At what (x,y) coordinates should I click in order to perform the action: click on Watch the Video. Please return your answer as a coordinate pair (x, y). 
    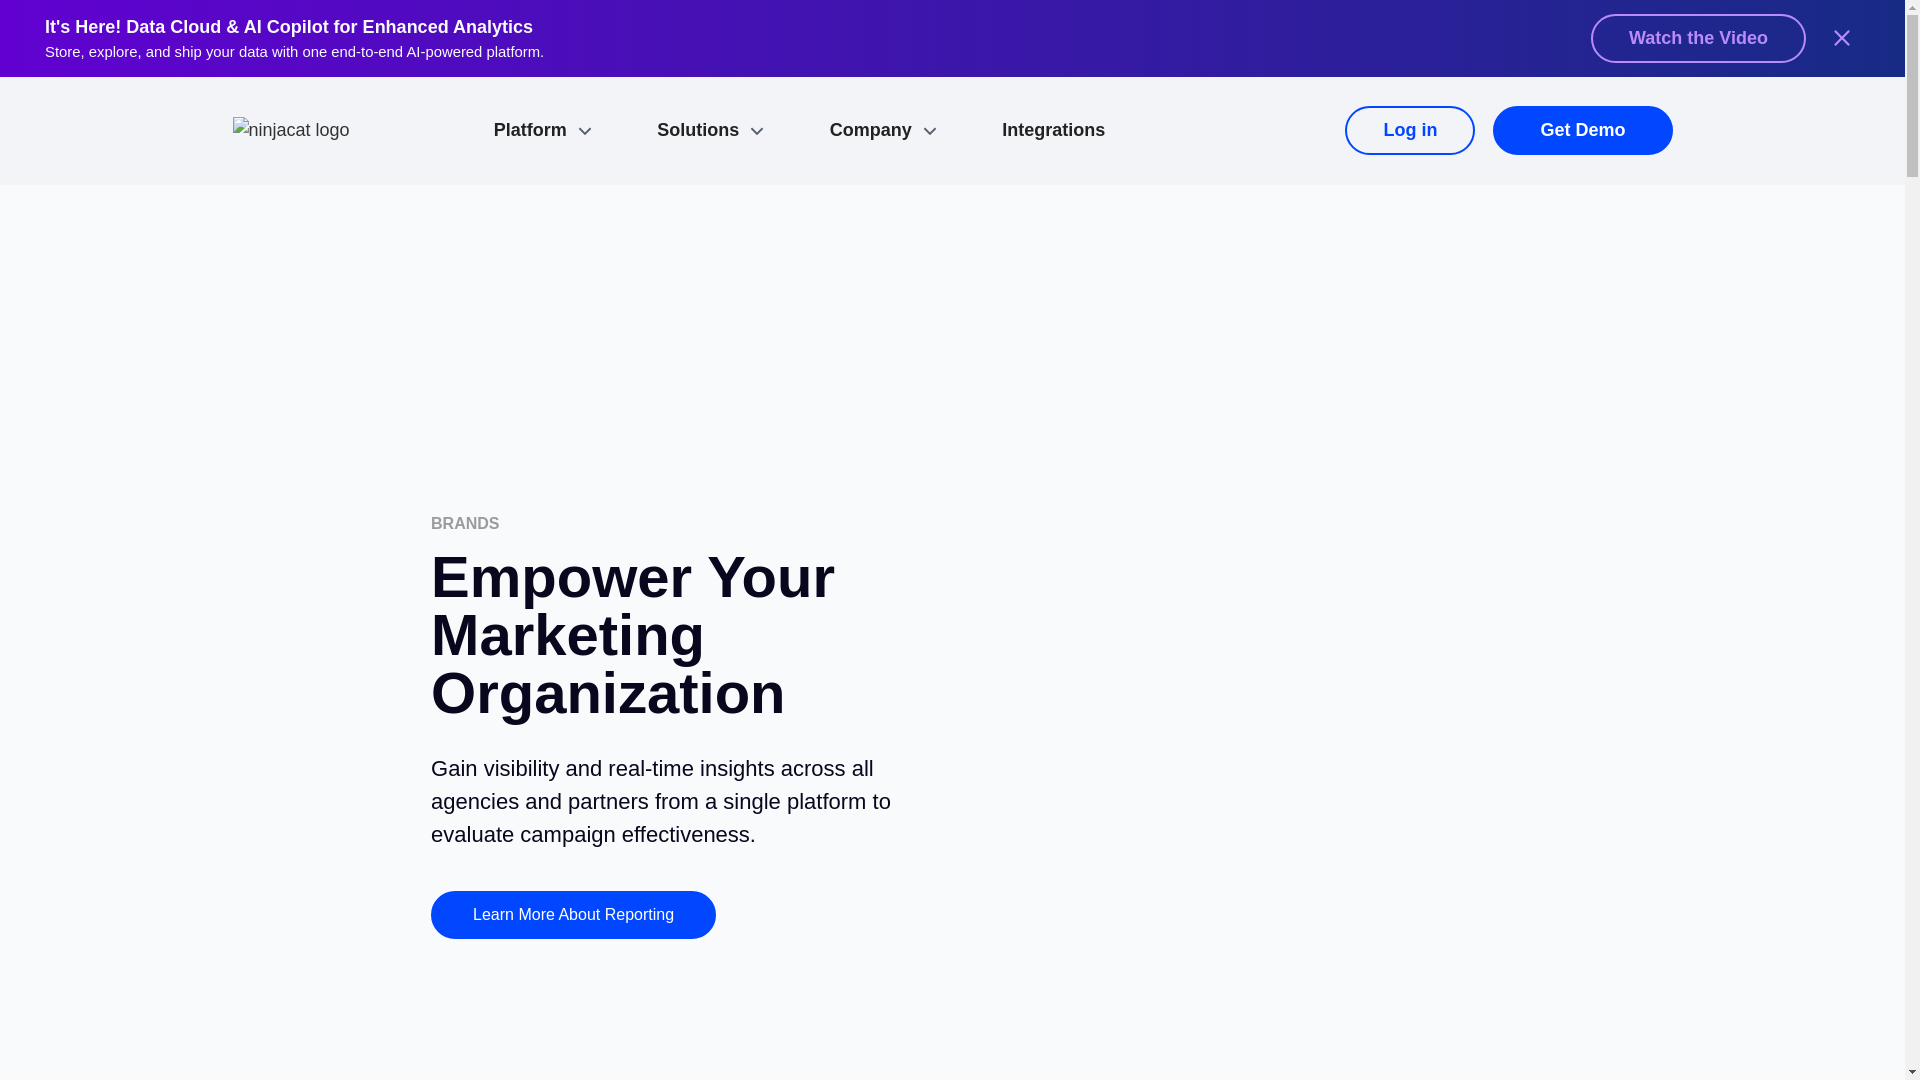
    Looking at the image, I should click on (1698, 38).